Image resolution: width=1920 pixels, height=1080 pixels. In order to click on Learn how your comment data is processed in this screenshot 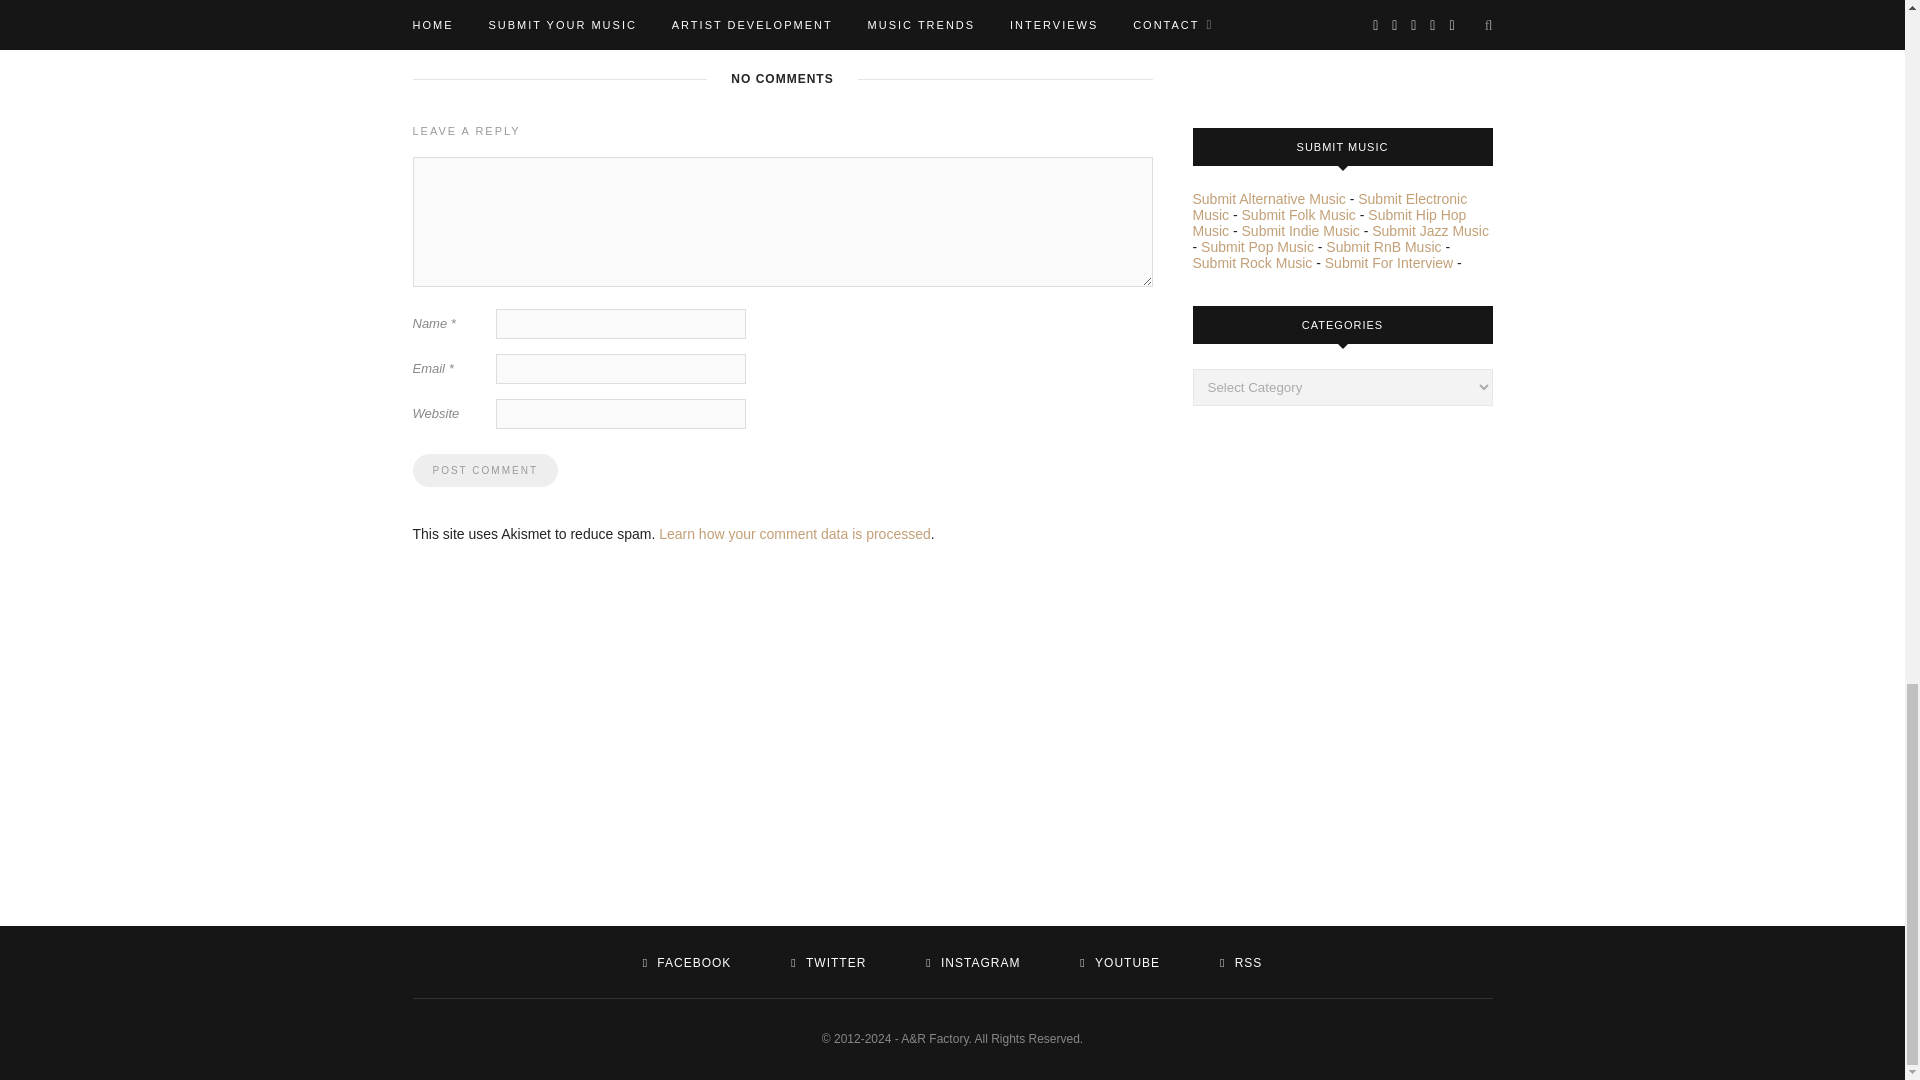, I will do `click(794, 534)`.